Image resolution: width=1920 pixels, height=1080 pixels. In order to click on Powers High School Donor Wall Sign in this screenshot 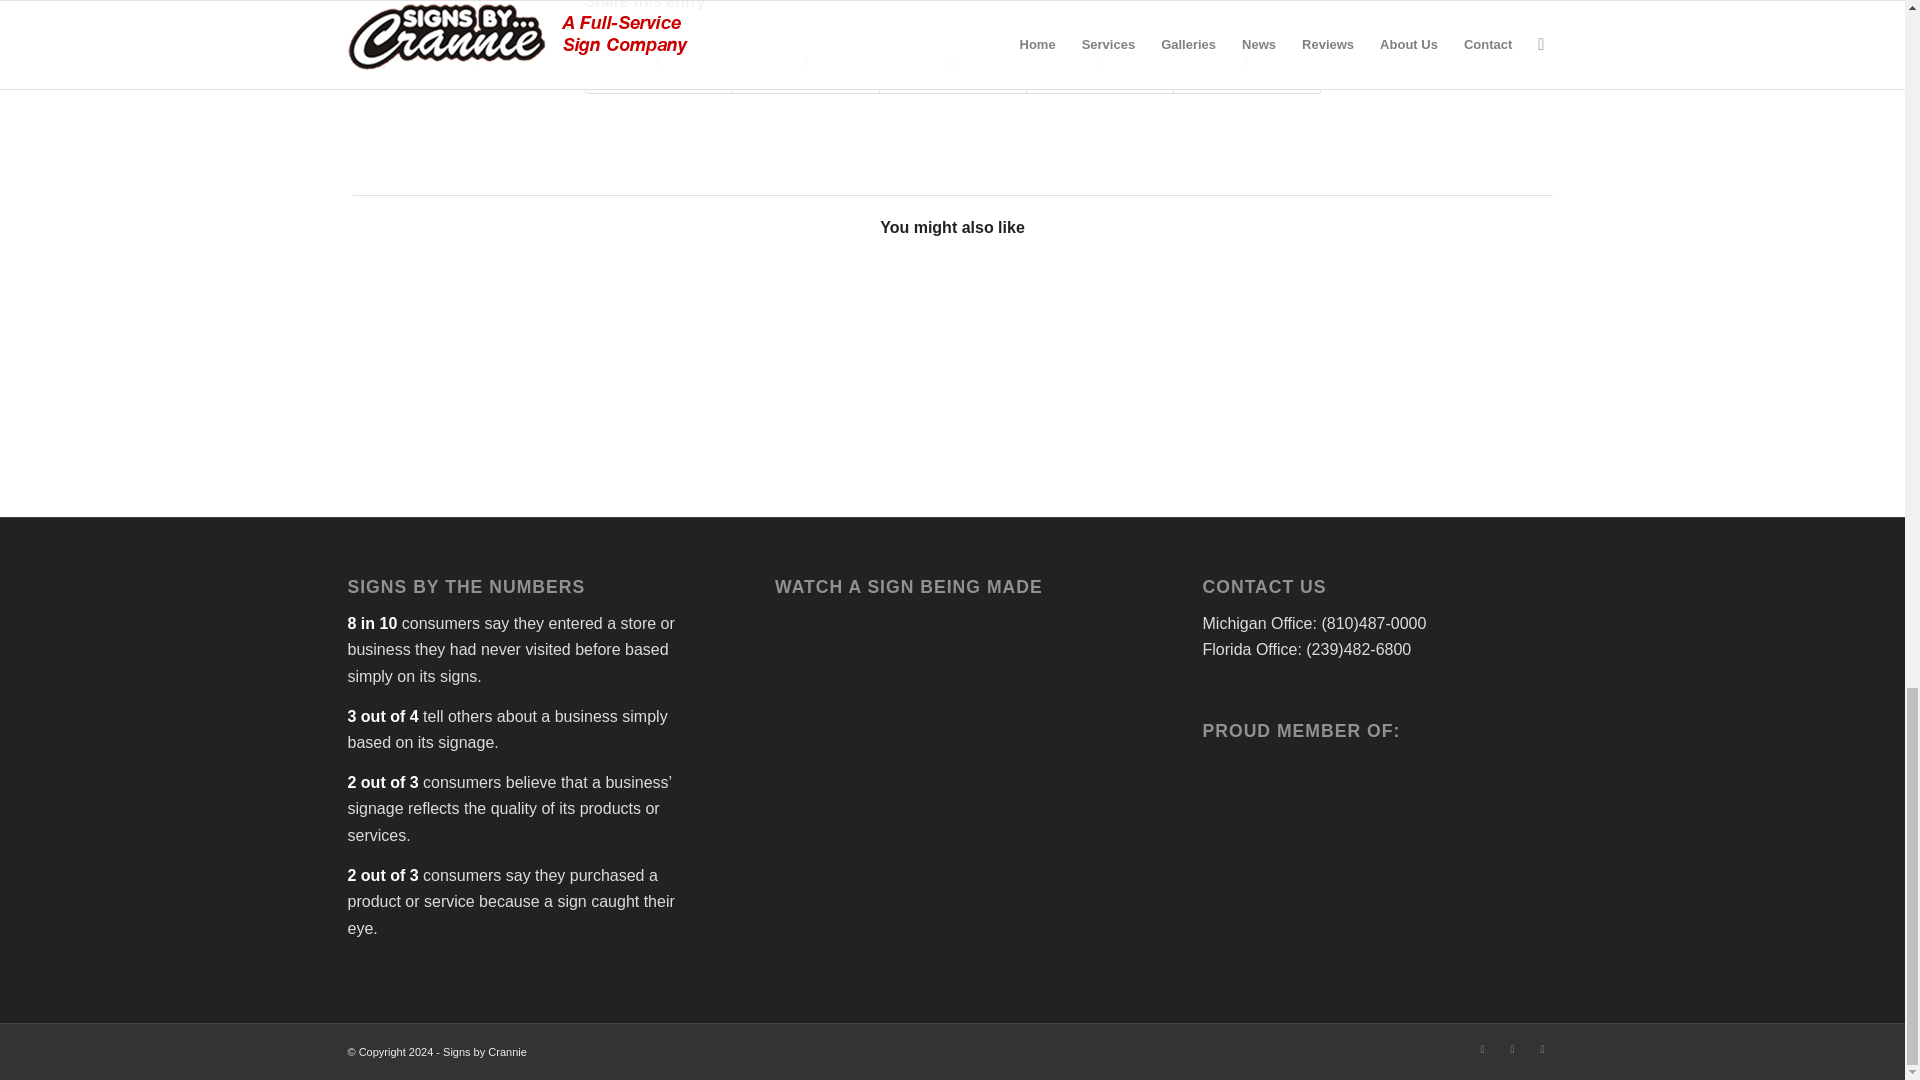, I will do `click(425, 330)`.